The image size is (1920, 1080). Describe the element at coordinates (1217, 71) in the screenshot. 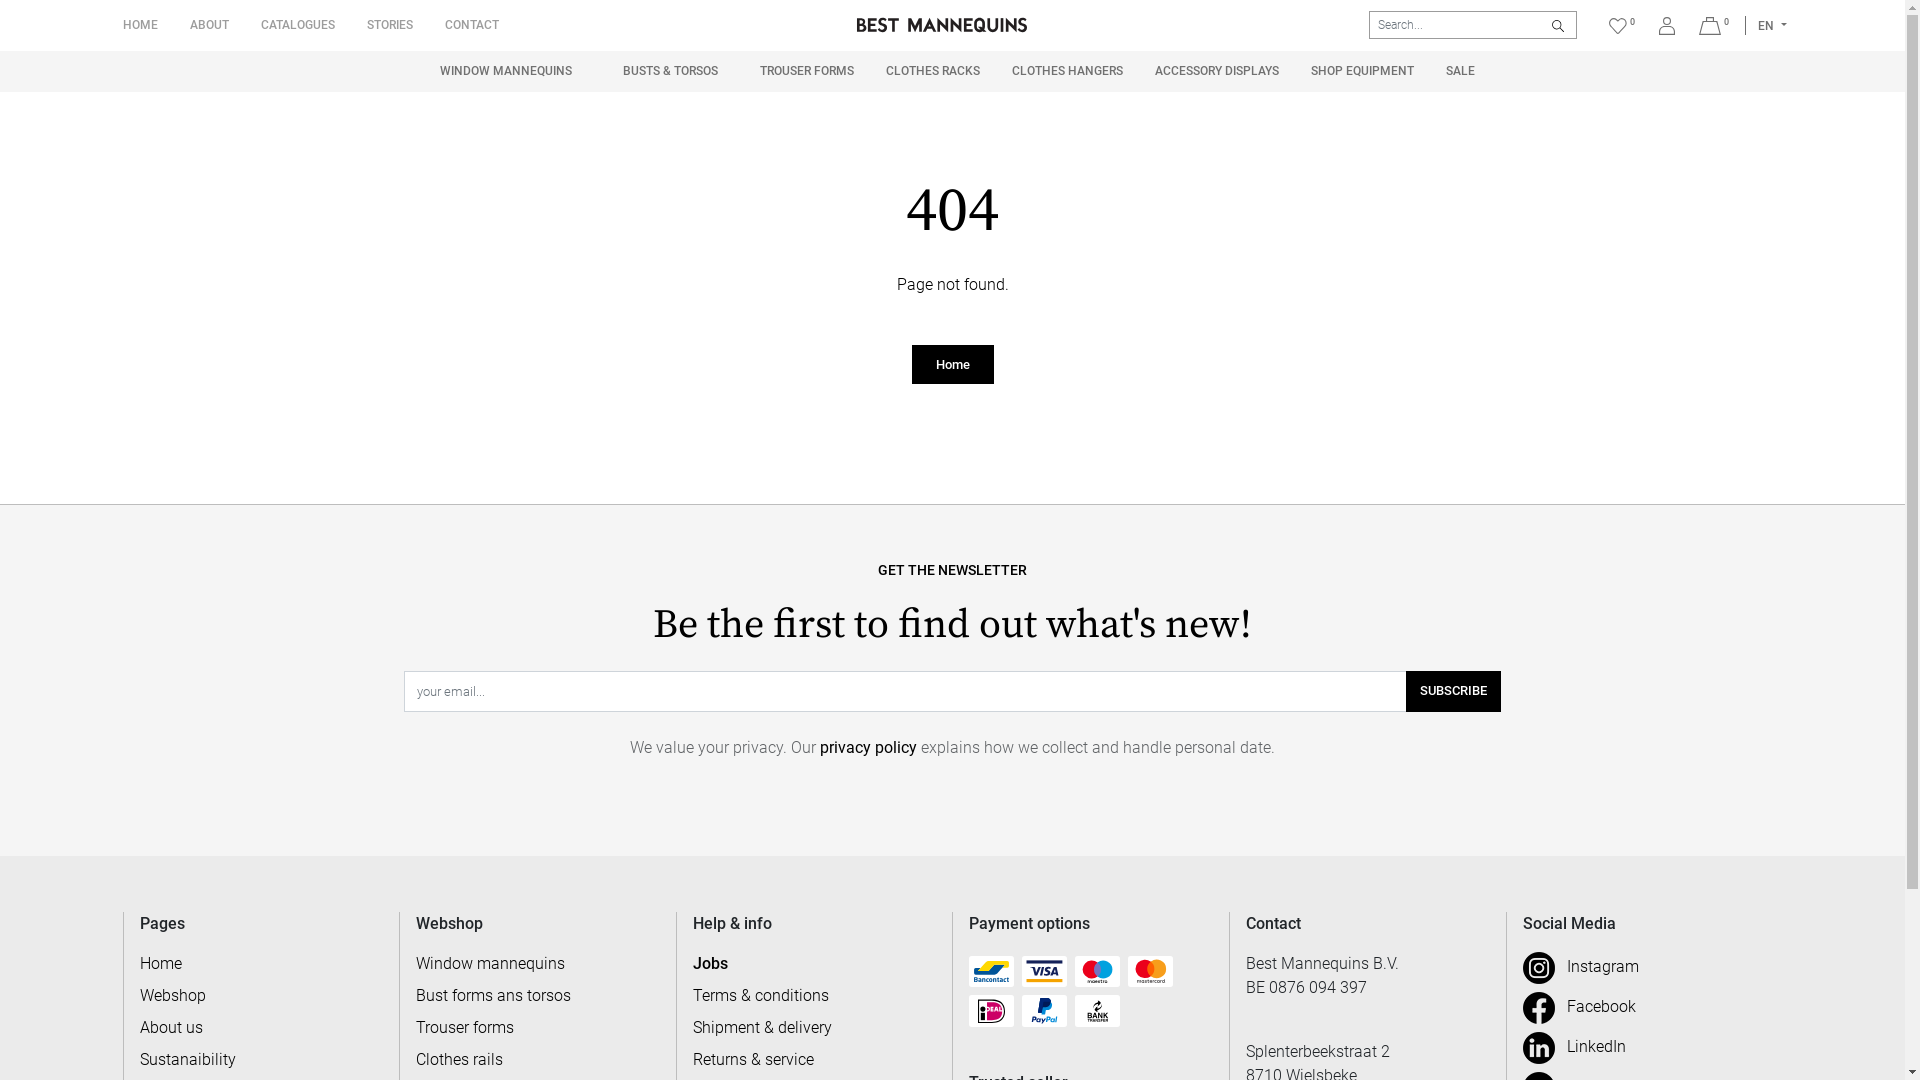

I see `ACCESSORY DISPLAYS` at that location.